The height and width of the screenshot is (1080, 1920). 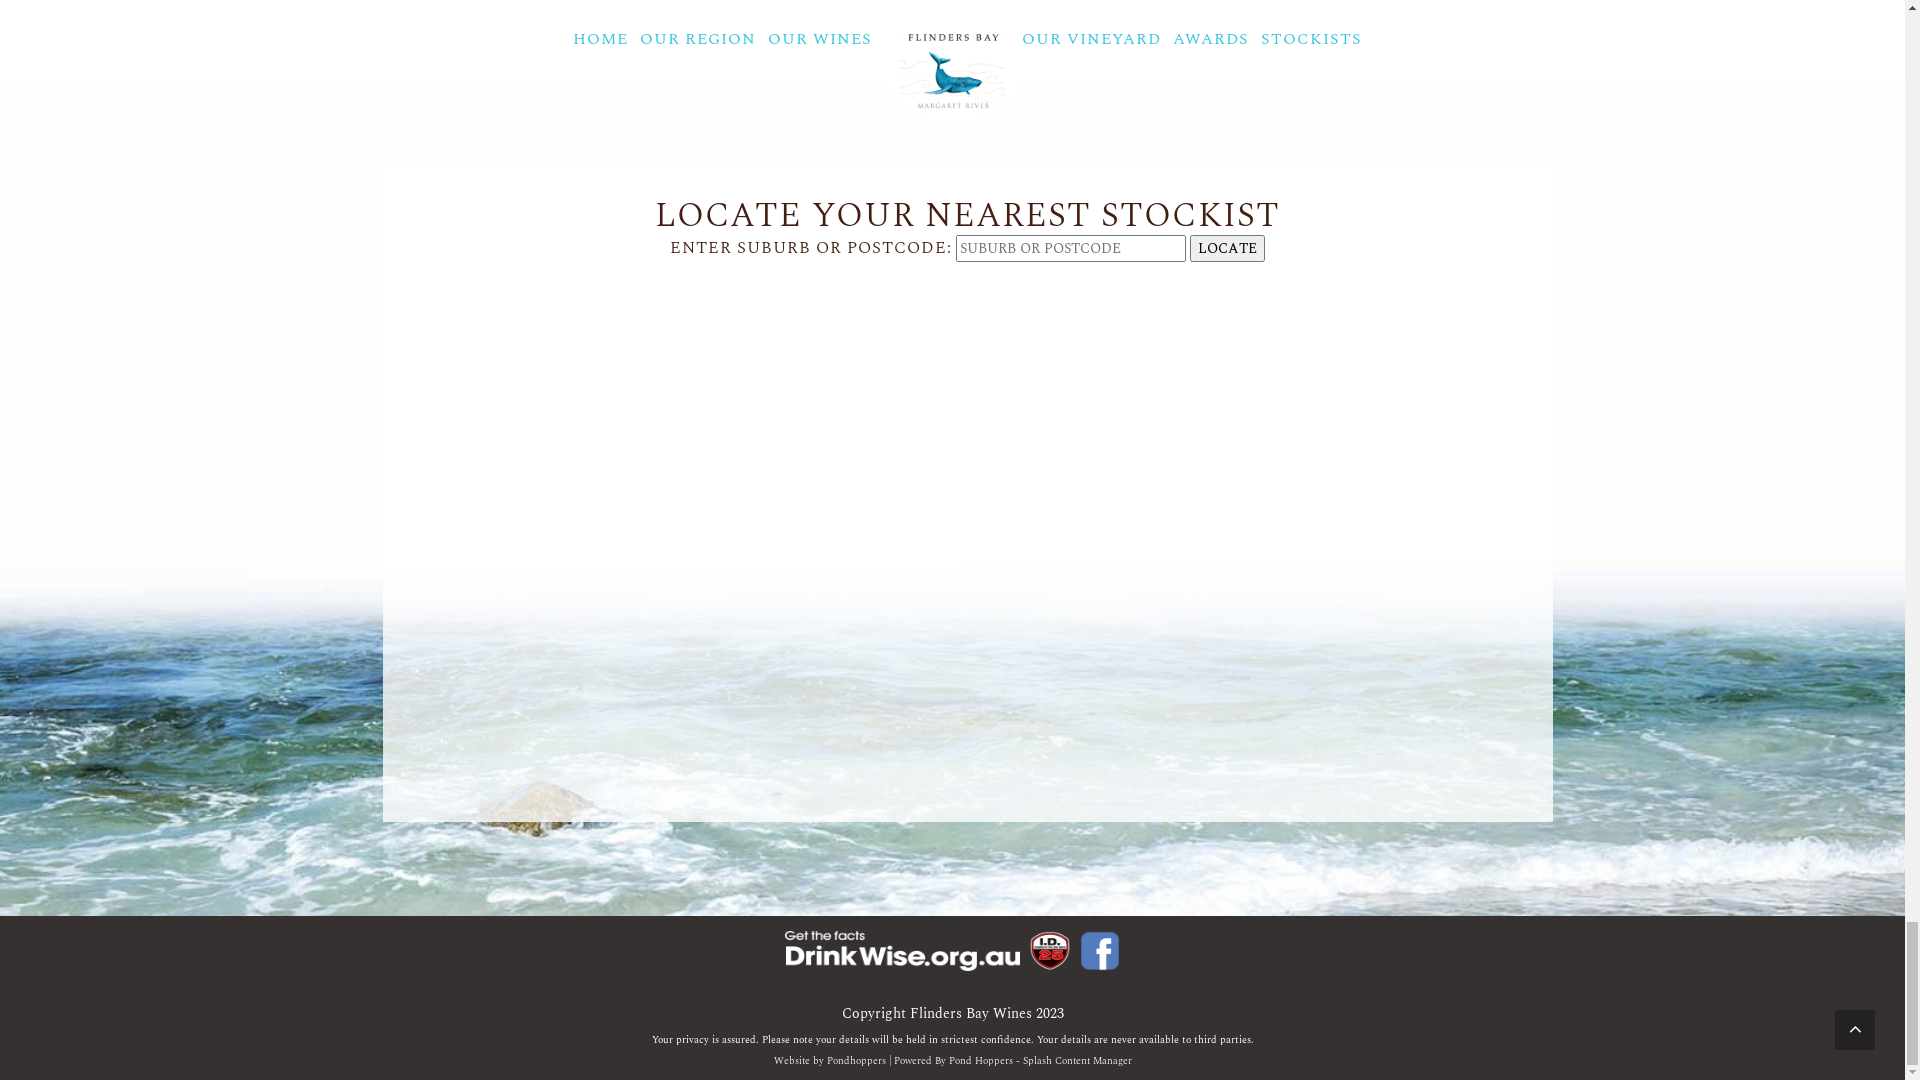 I want to click on 3, so click(x=1887, y=19).